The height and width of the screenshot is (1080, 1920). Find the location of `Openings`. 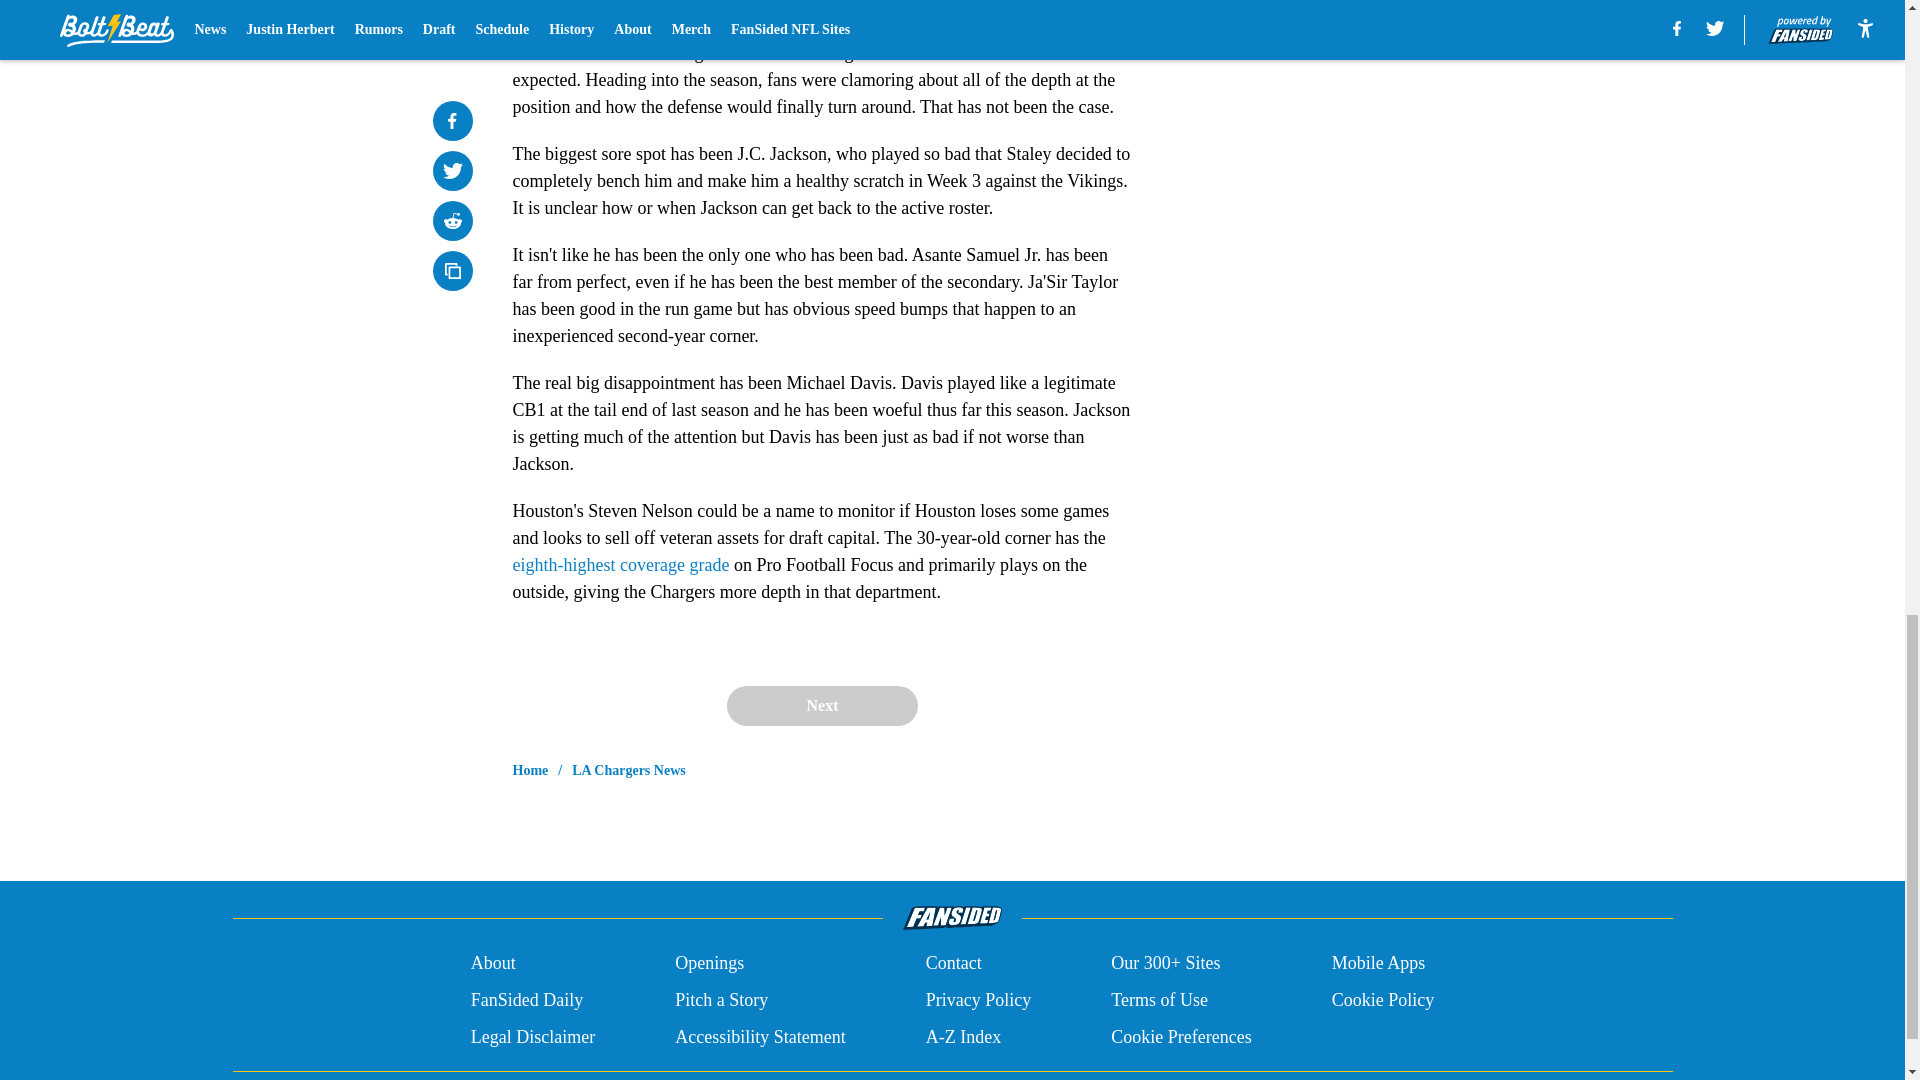

Openings is located at coordinates (710, 964).